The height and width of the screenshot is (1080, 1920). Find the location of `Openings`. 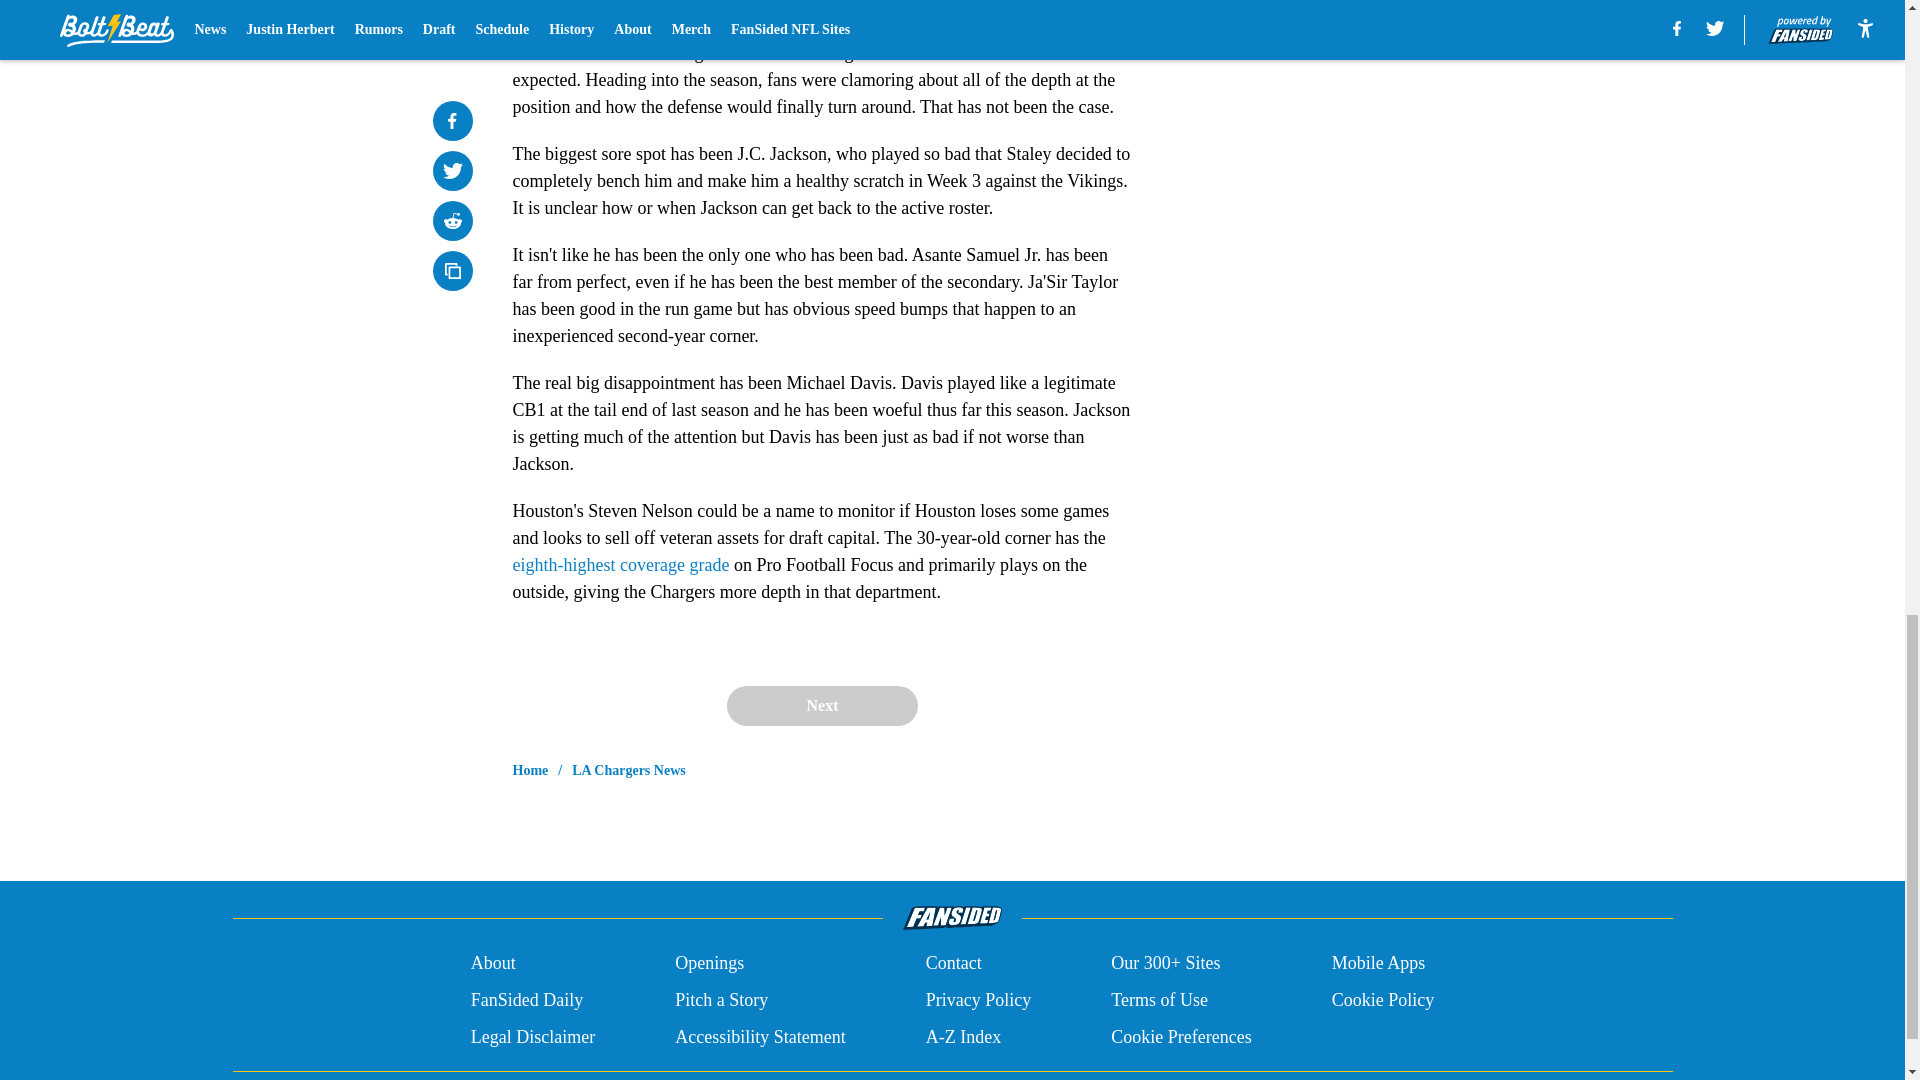

Openings is located at coordinates (710, 964).